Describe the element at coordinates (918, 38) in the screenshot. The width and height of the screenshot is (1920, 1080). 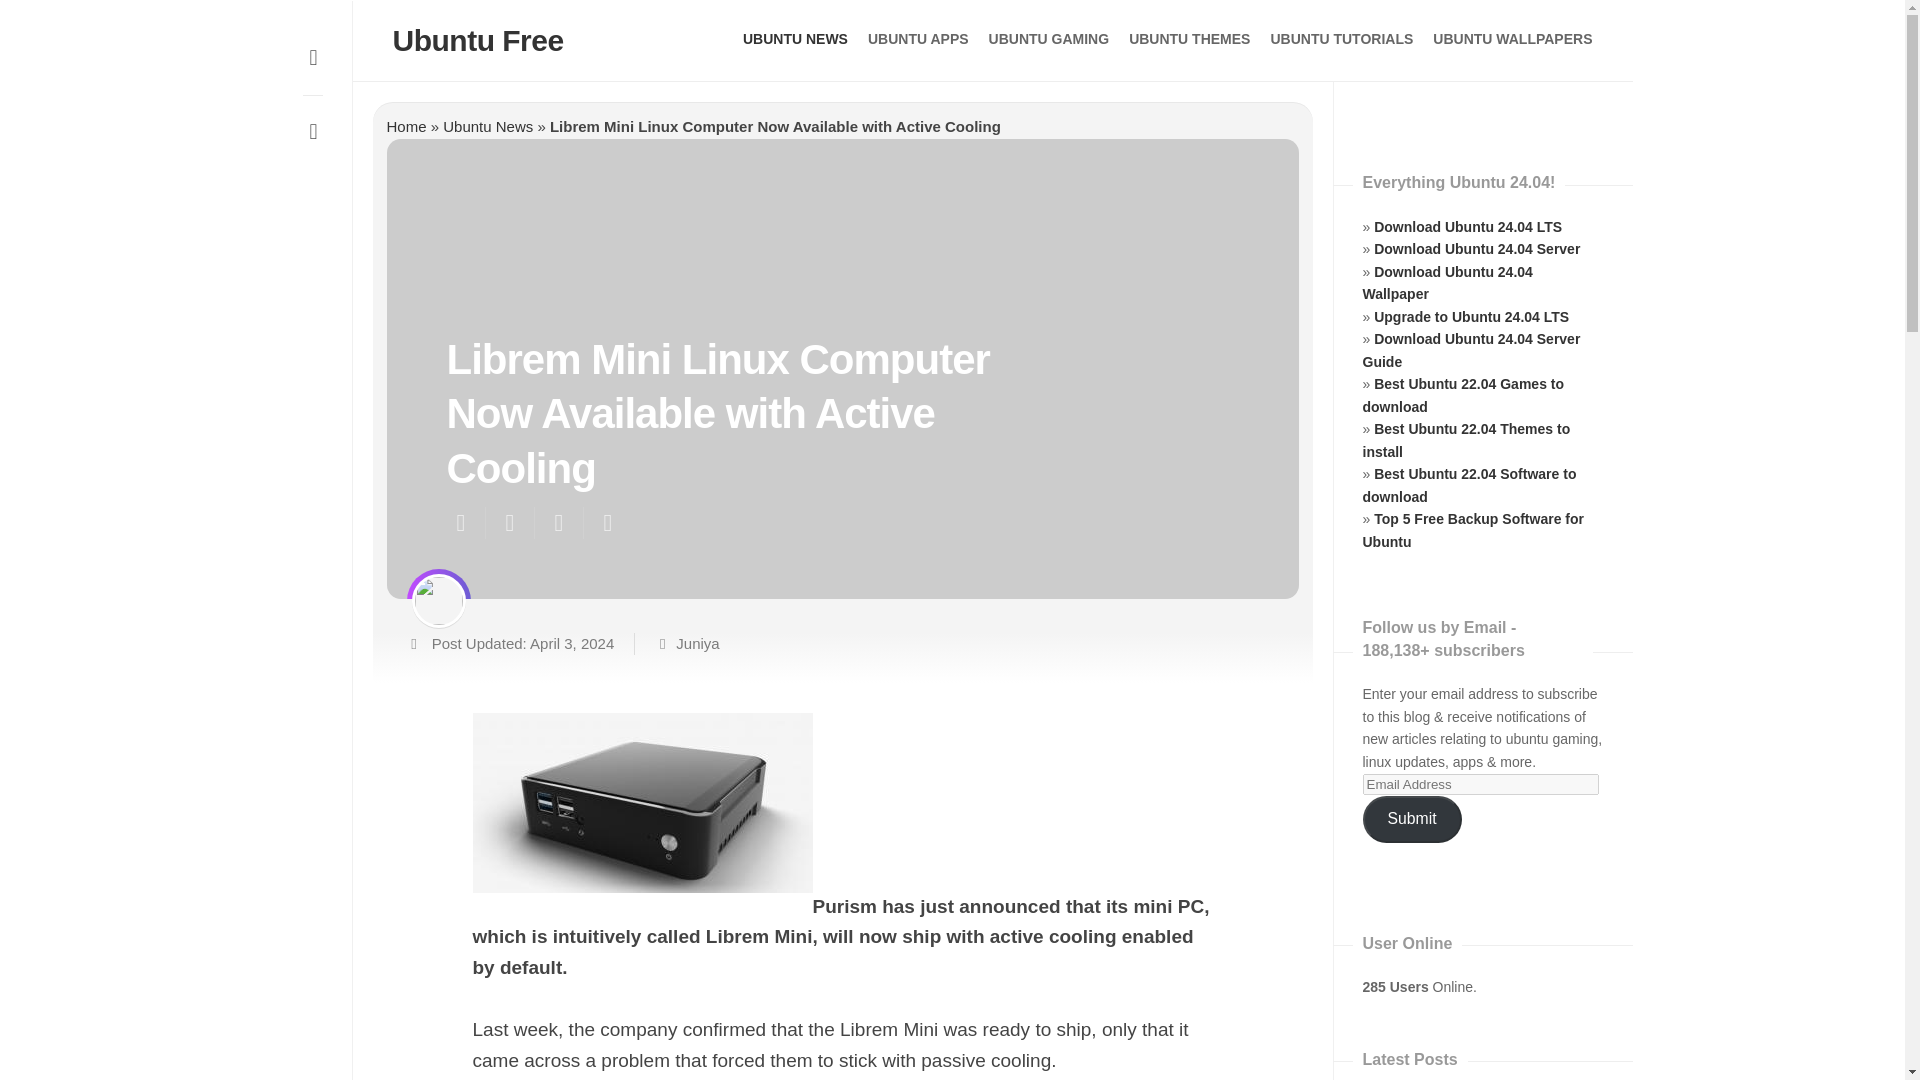
I see `UBUNTU APPS` at that location.